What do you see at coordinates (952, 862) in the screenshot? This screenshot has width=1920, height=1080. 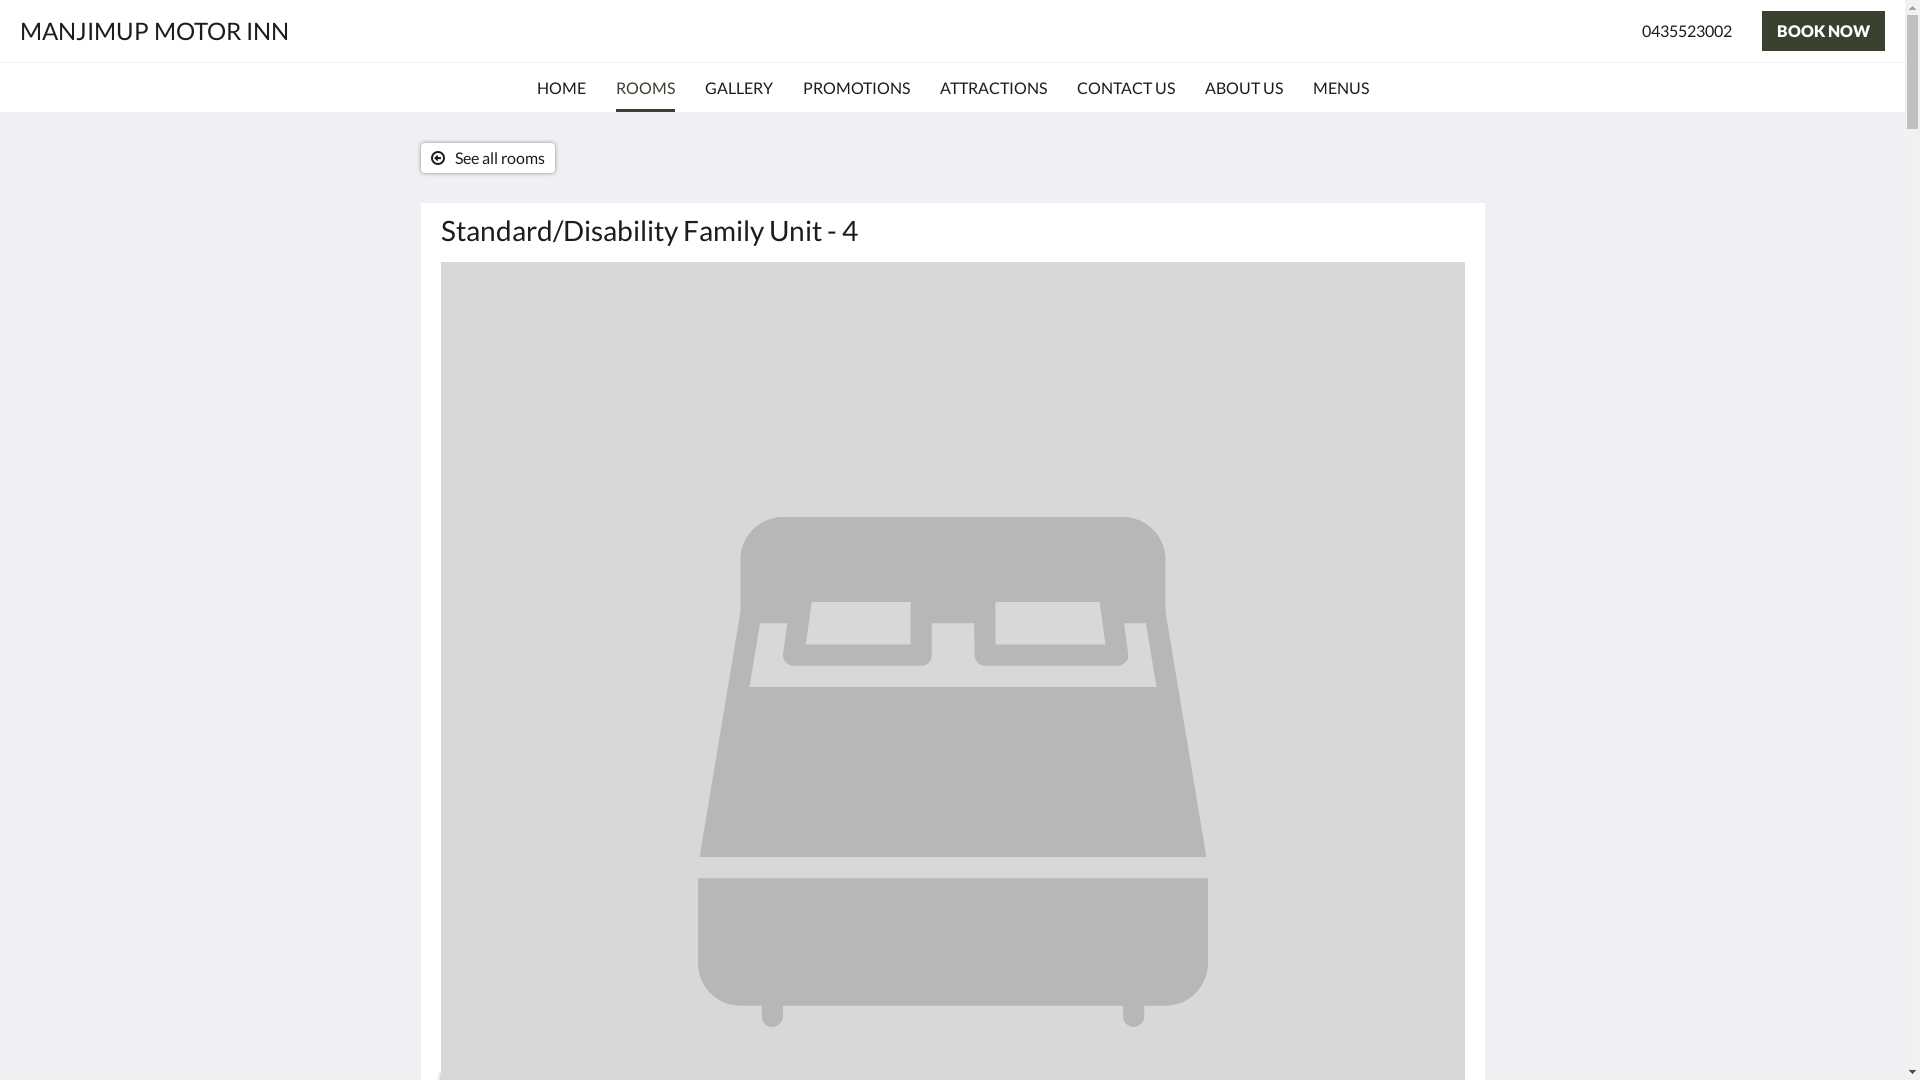 I see `click to zoom-in` at bounding box center [952, 862].